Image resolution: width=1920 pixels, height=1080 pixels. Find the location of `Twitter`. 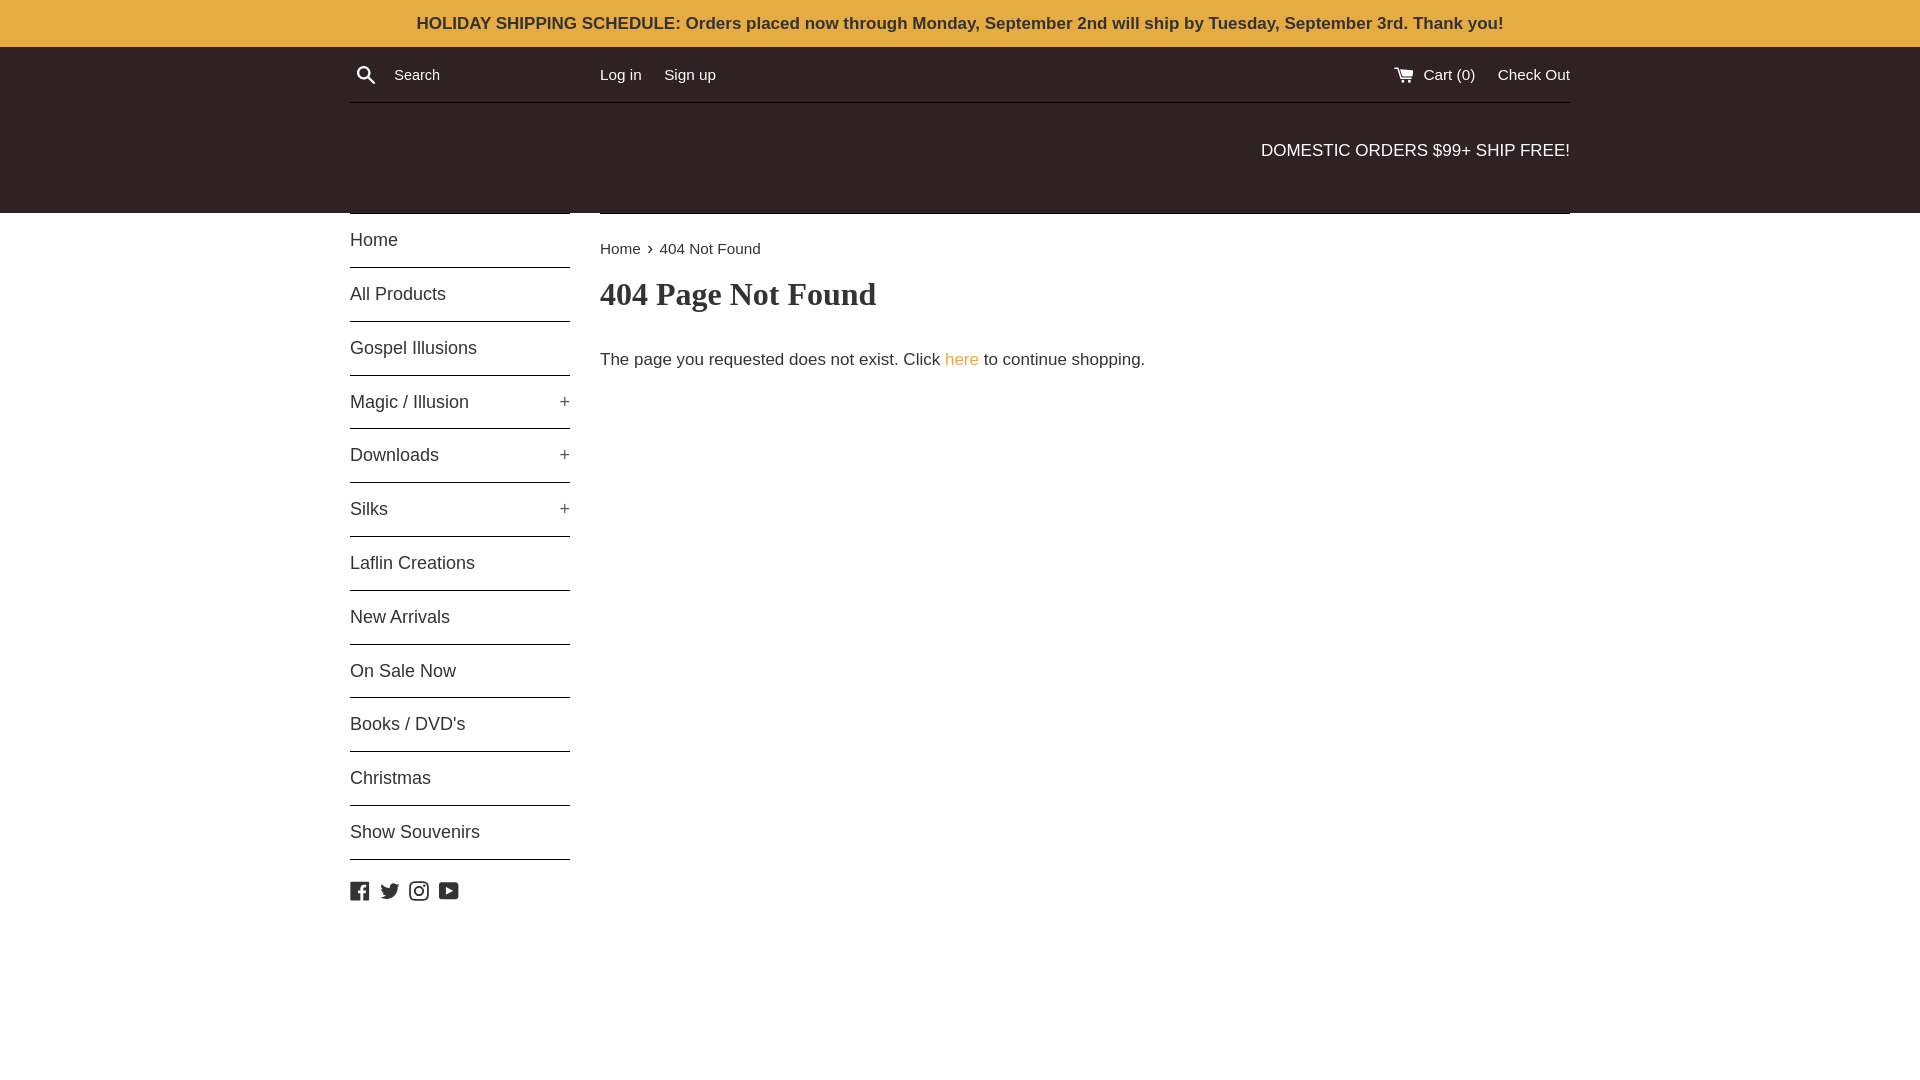

Twitter is located at coordinates (390, 890).